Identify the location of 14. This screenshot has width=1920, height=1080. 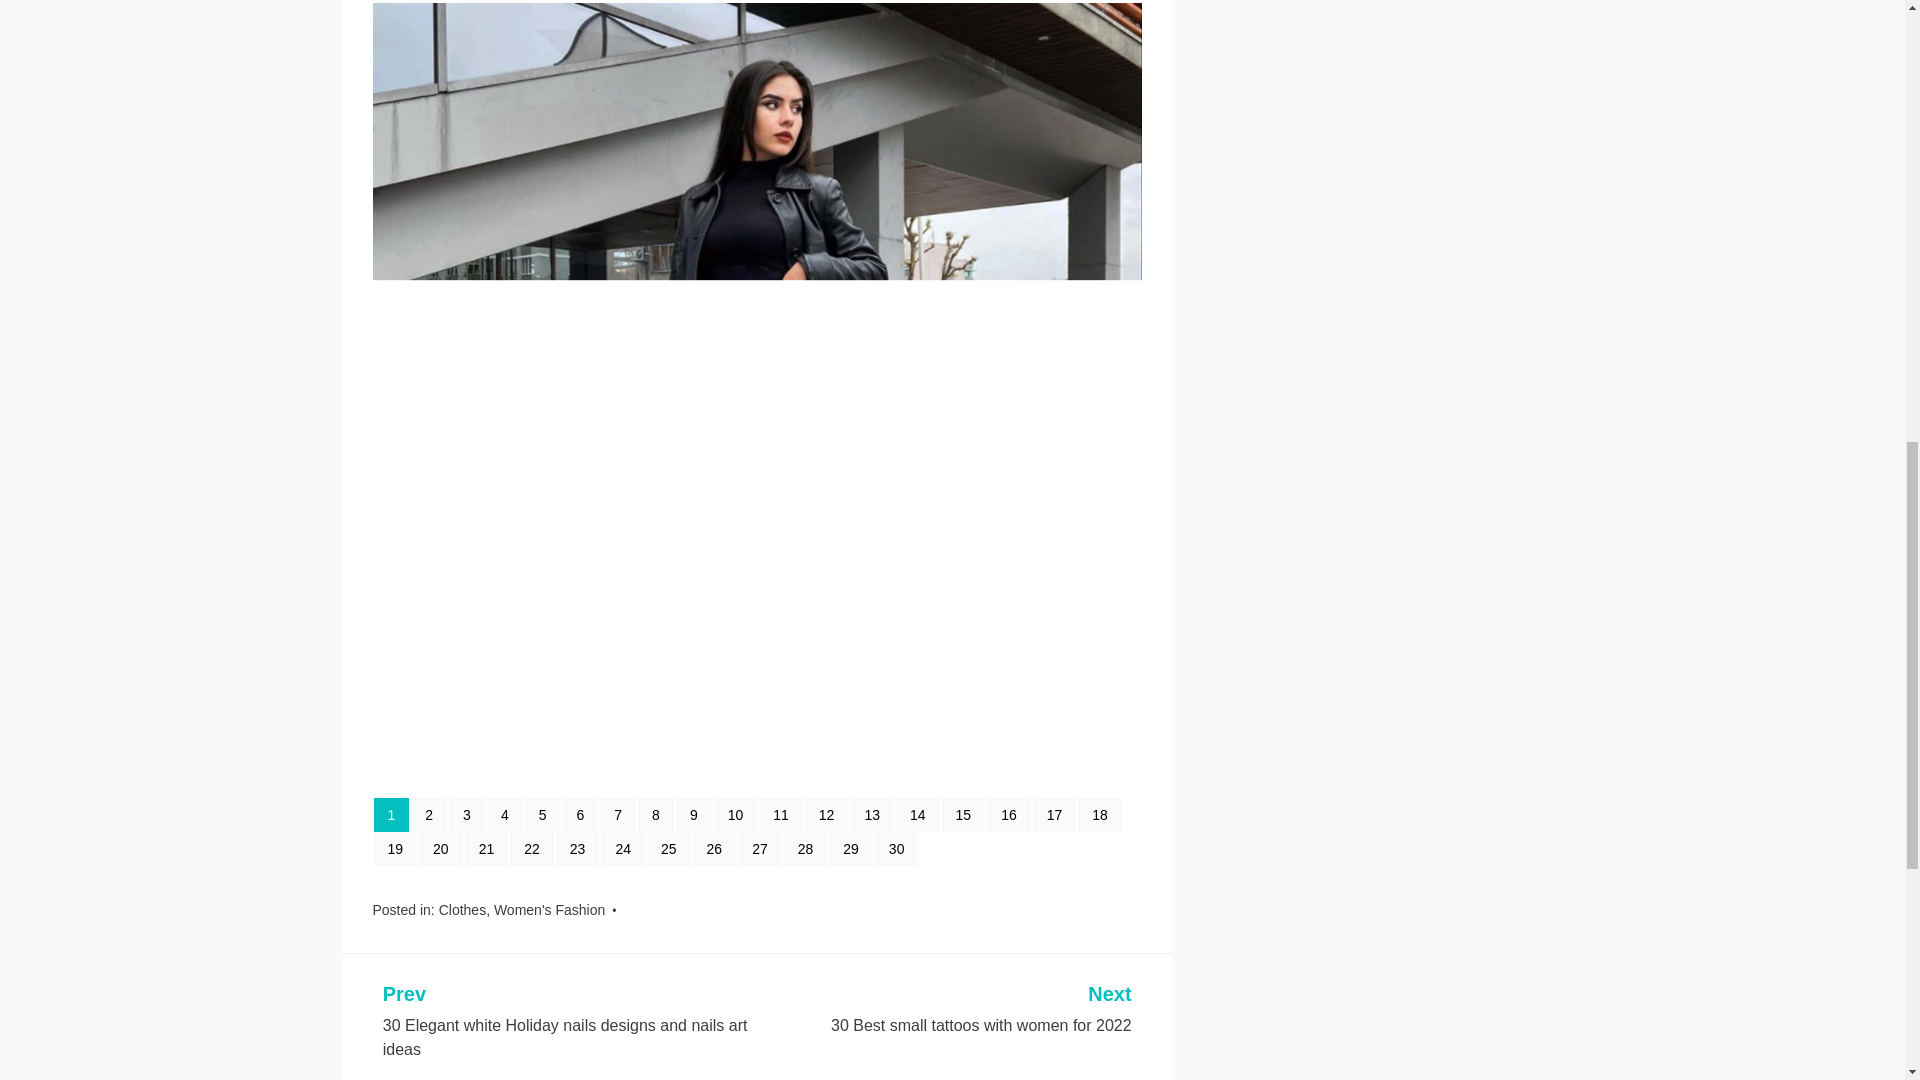
(918, 814).